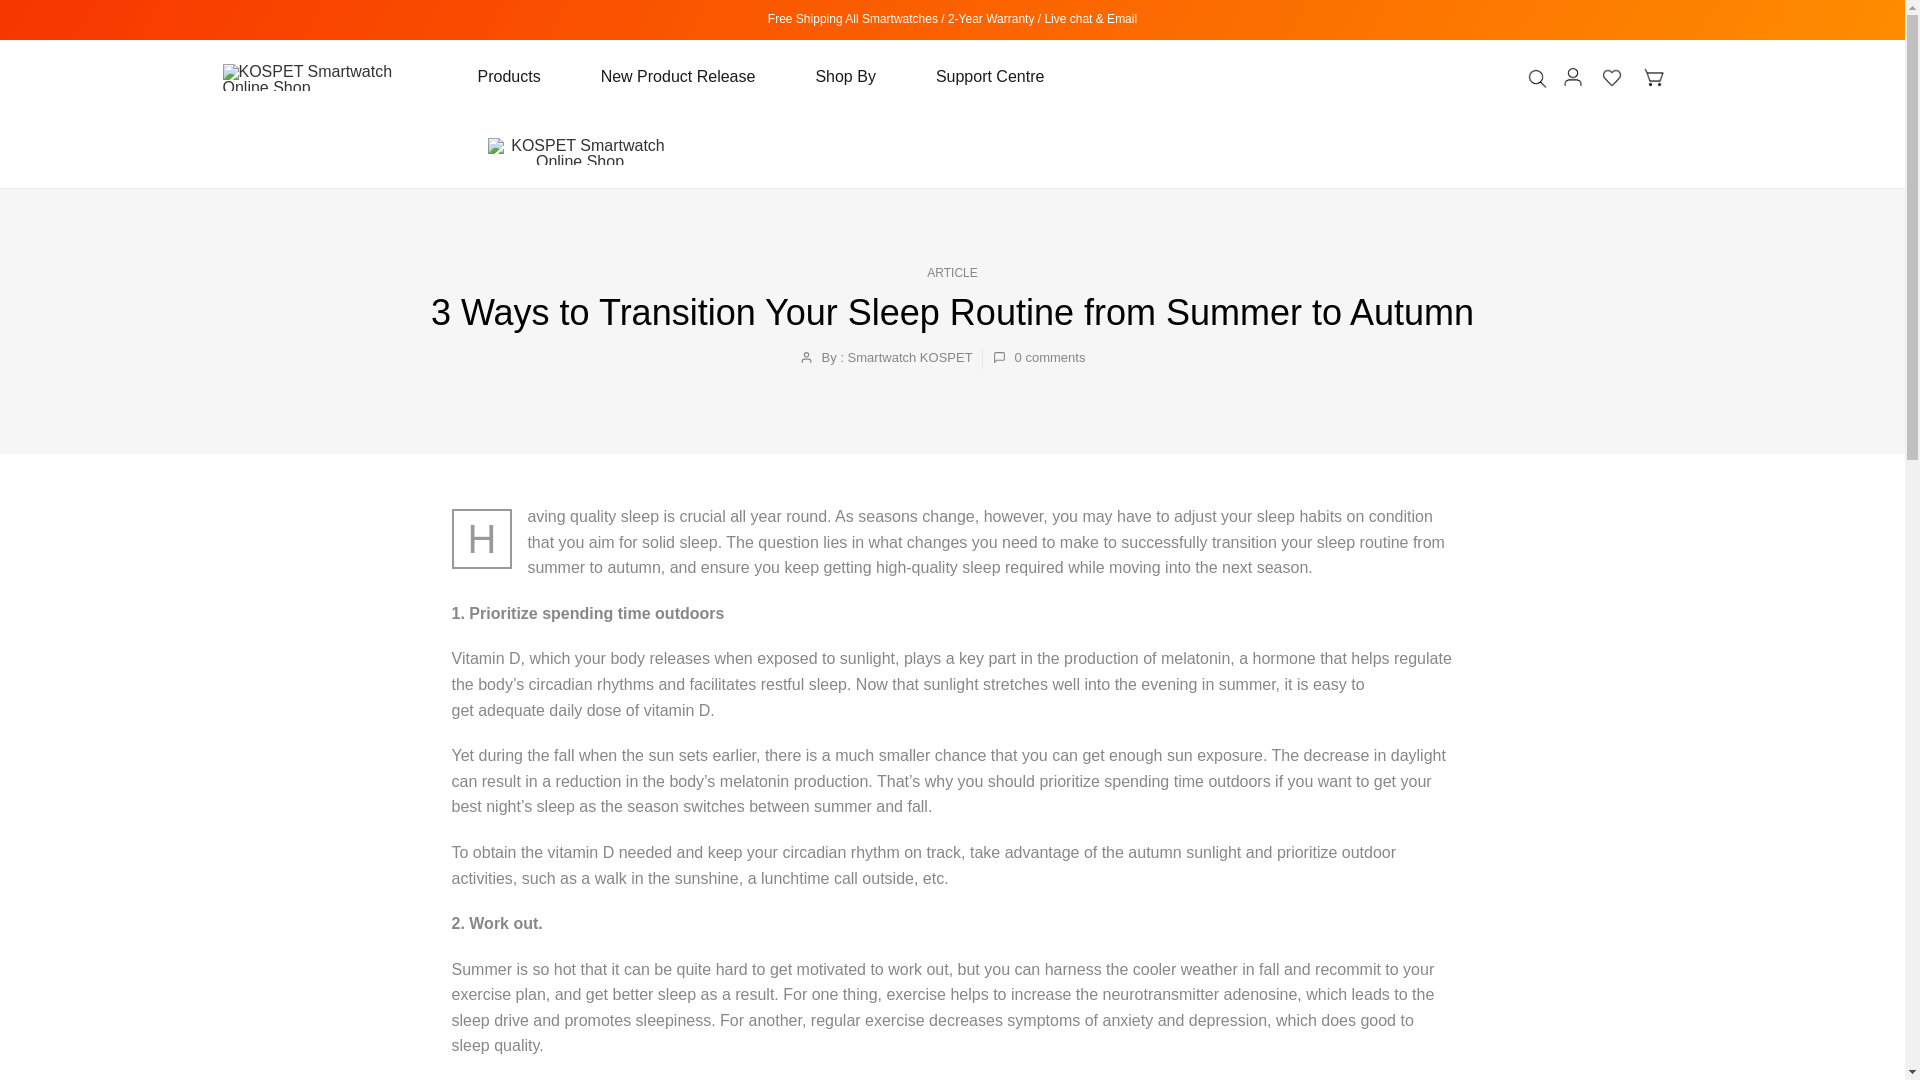 This screenshot has width=1920, height=1080. What do you see at coordinates (975, 76) in the screenshot?
I see `Support Centre` at bounding box center [975, 76].